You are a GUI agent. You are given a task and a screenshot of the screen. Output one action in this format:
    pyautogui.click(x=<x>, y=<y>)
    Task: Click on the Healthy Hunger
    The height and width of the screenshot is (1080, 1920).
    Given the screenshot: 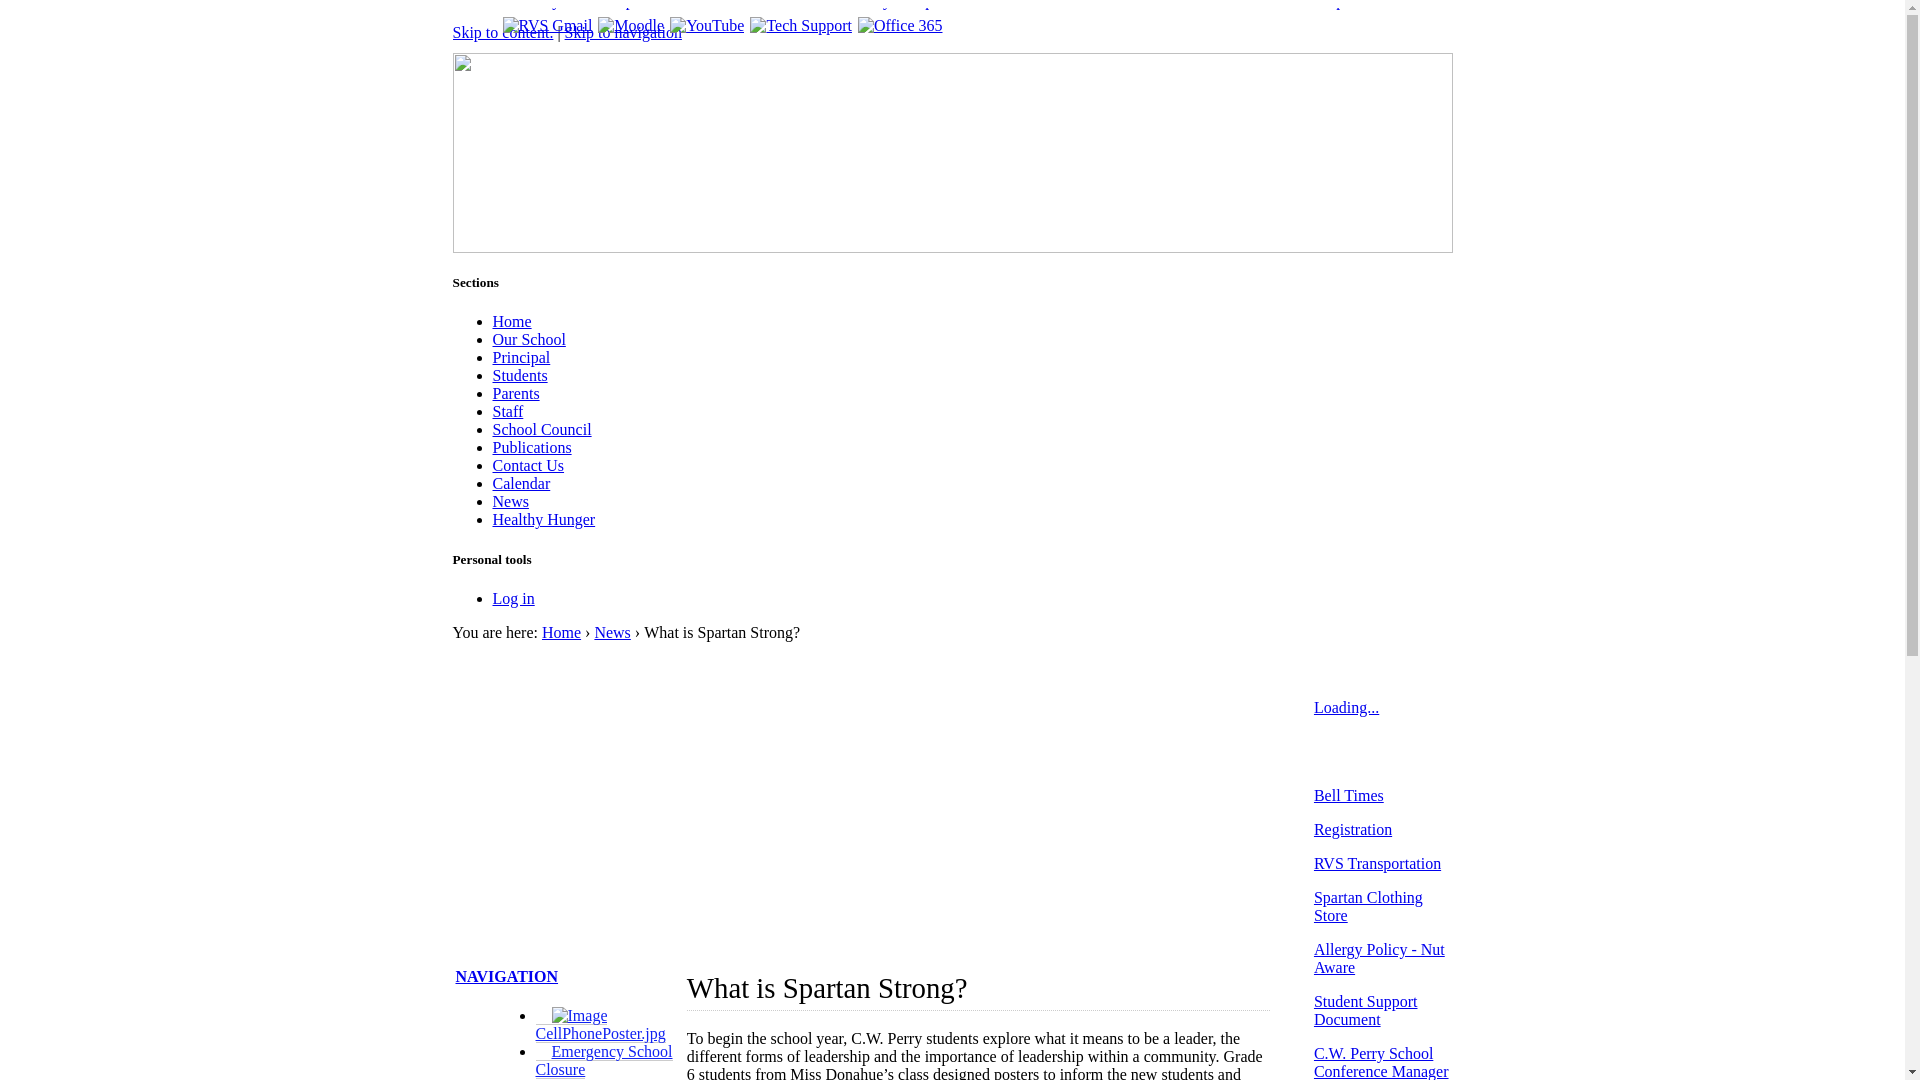 What is the action you would take?
    pyautogui.click(x=543, y=520)
    